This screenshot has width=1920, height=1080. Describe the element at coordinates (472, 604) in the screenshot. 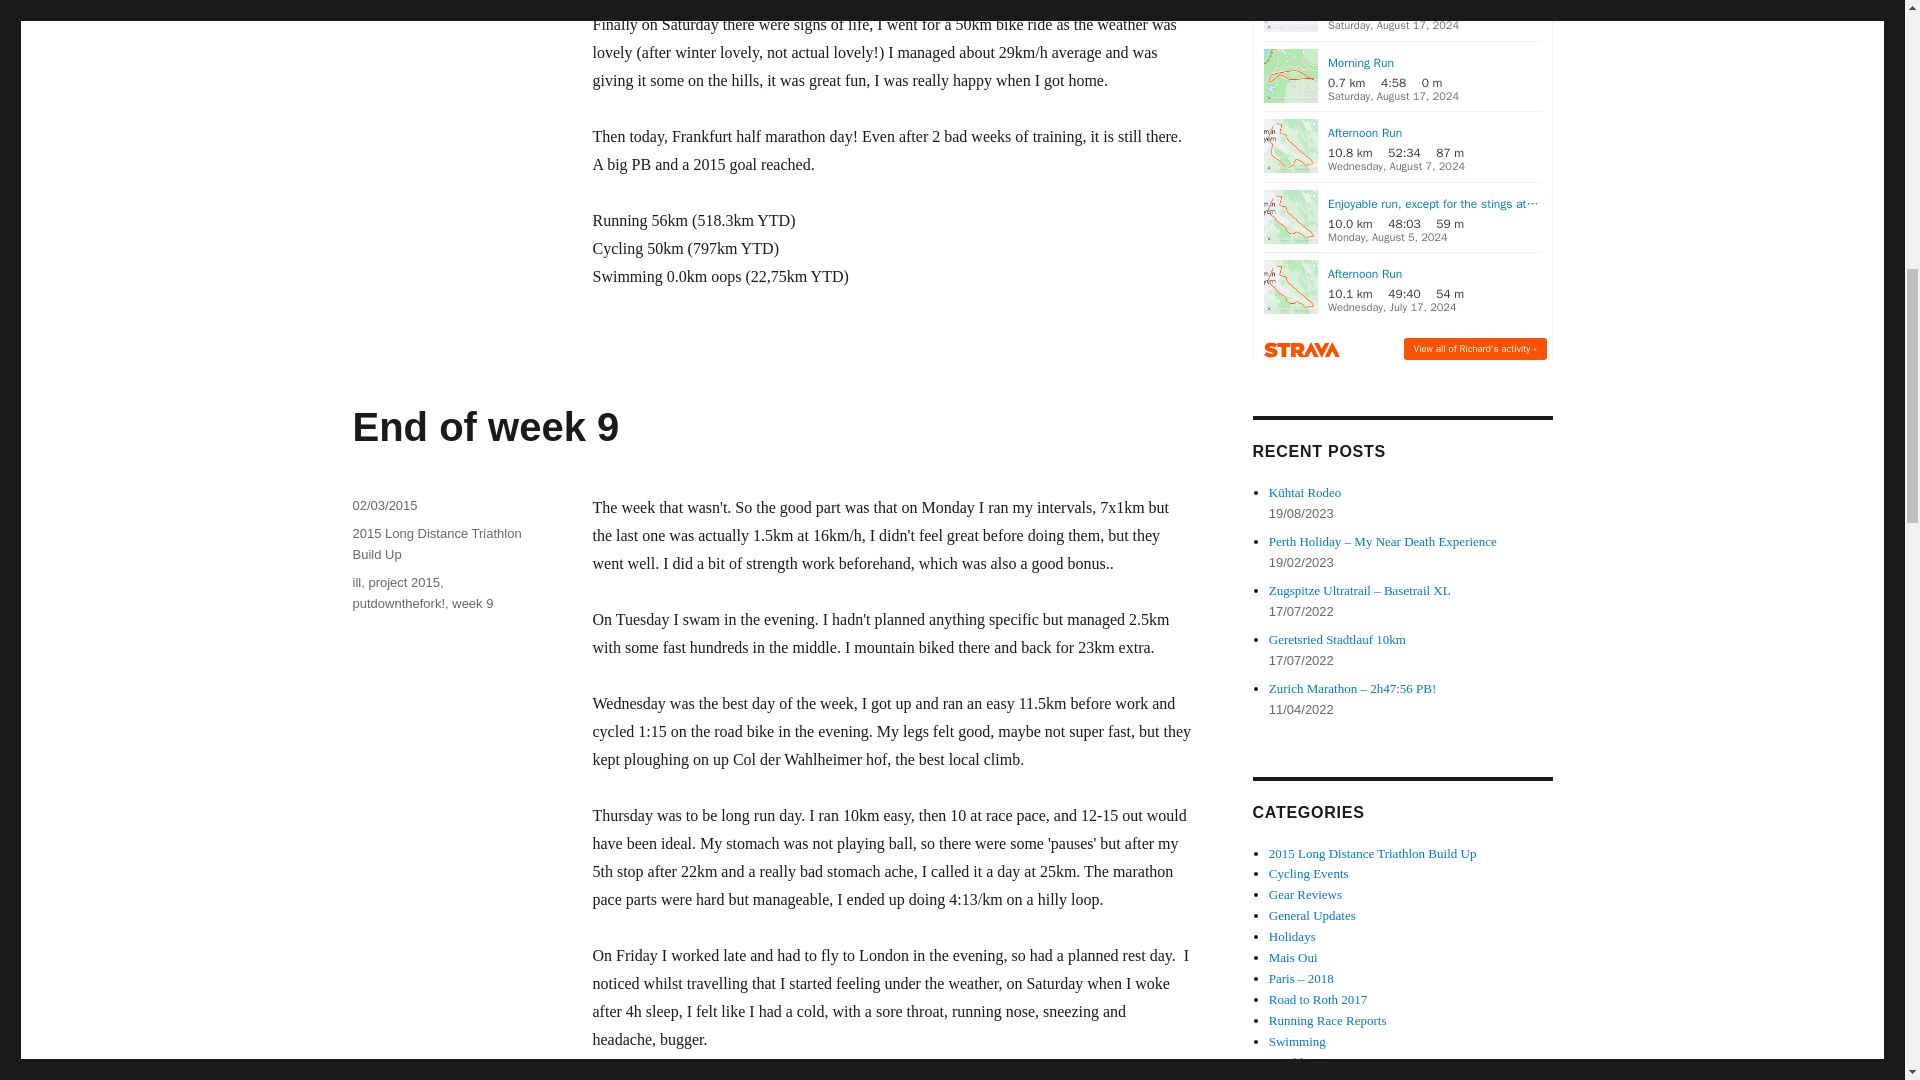

I see `week 9` at that location.